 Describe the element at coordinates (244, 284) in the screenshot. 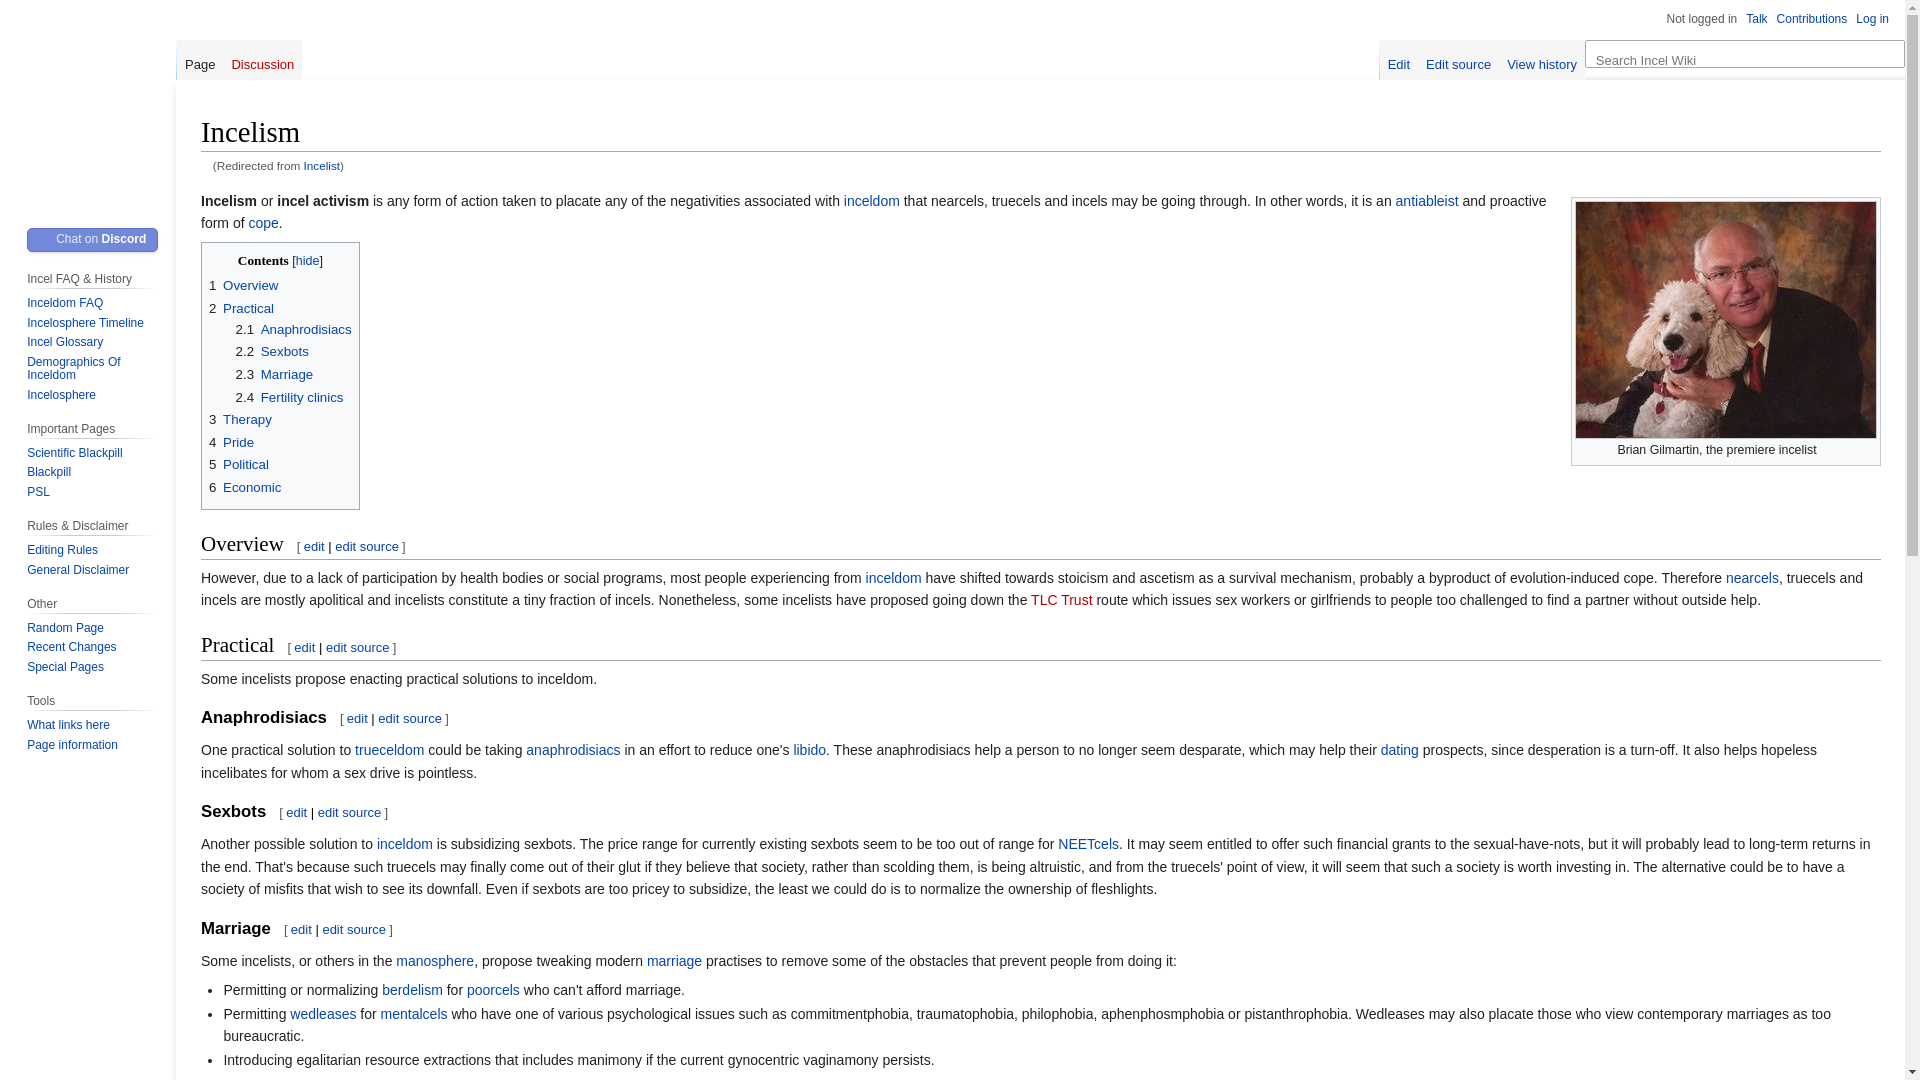

I see `1 Overview` at that location.